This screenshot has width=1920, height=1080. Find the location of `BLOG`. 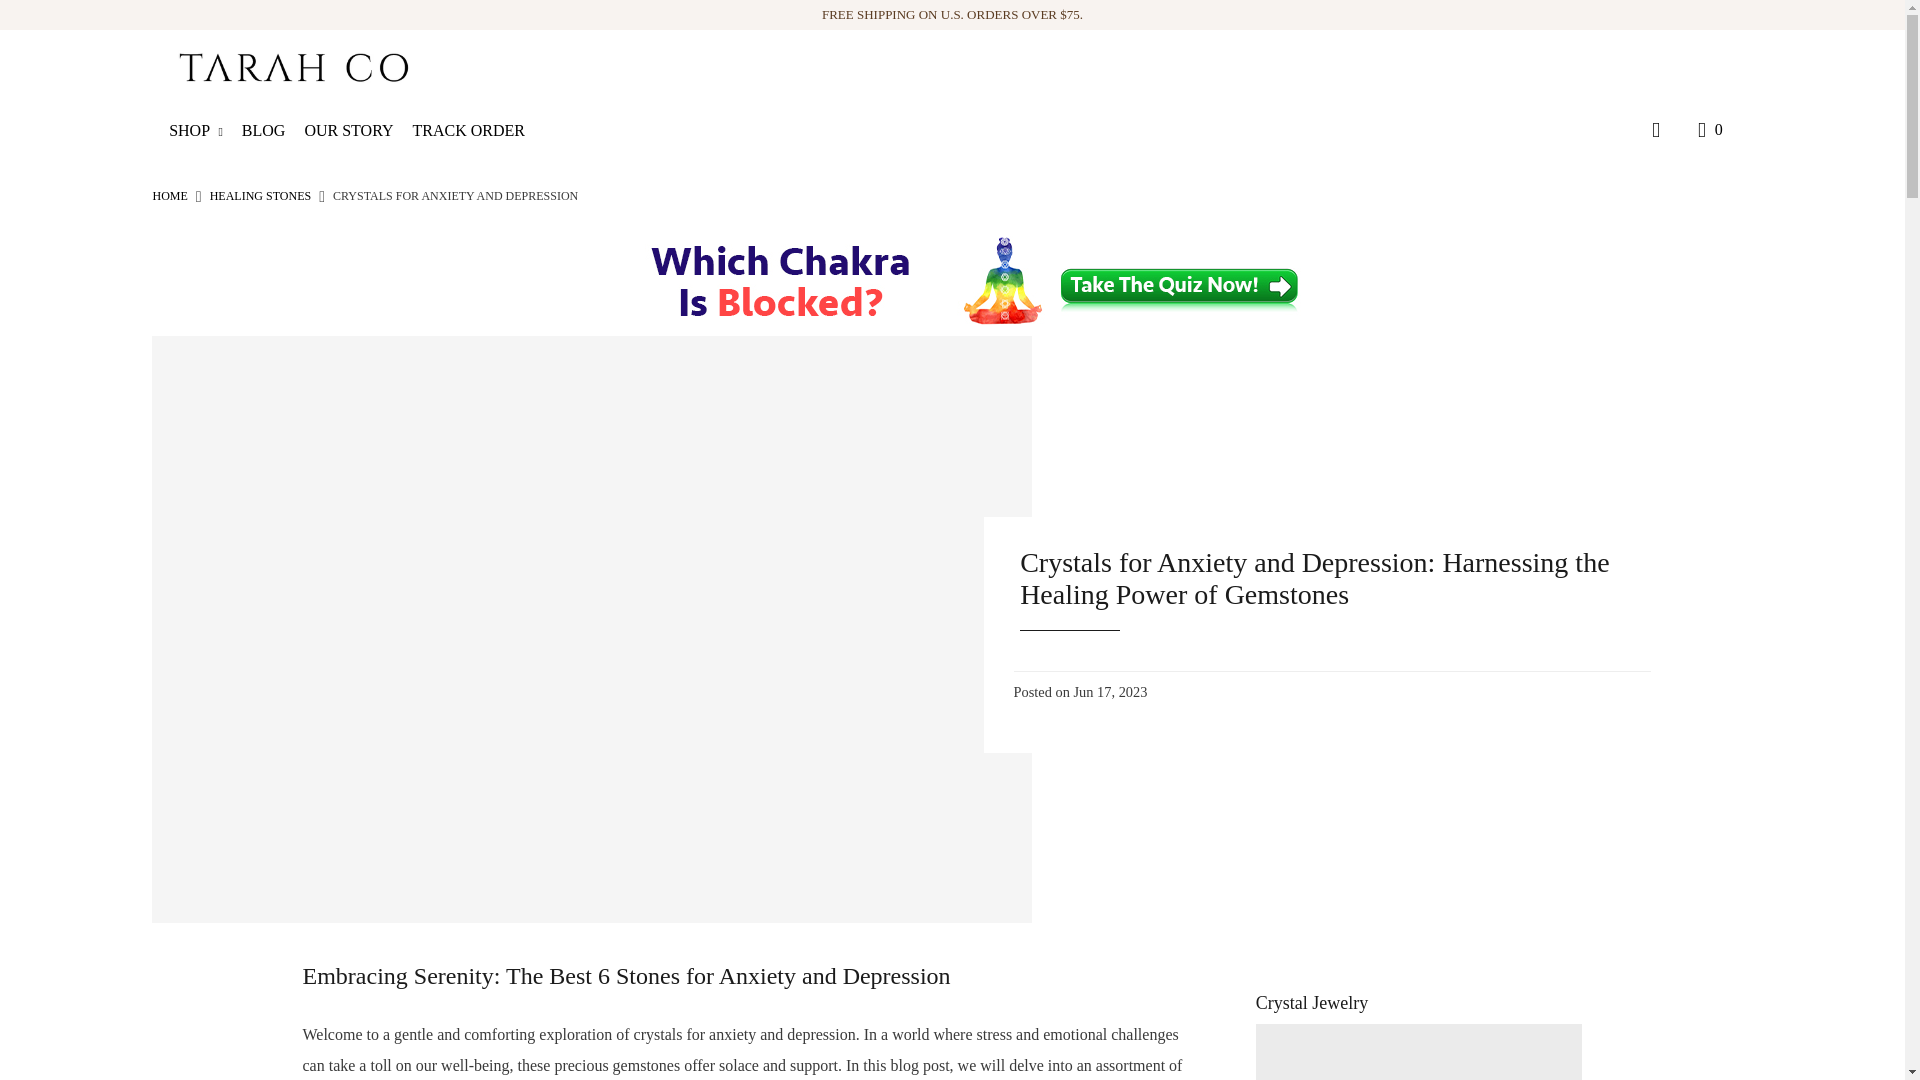

BLOG is located at coordinates (271, 130).